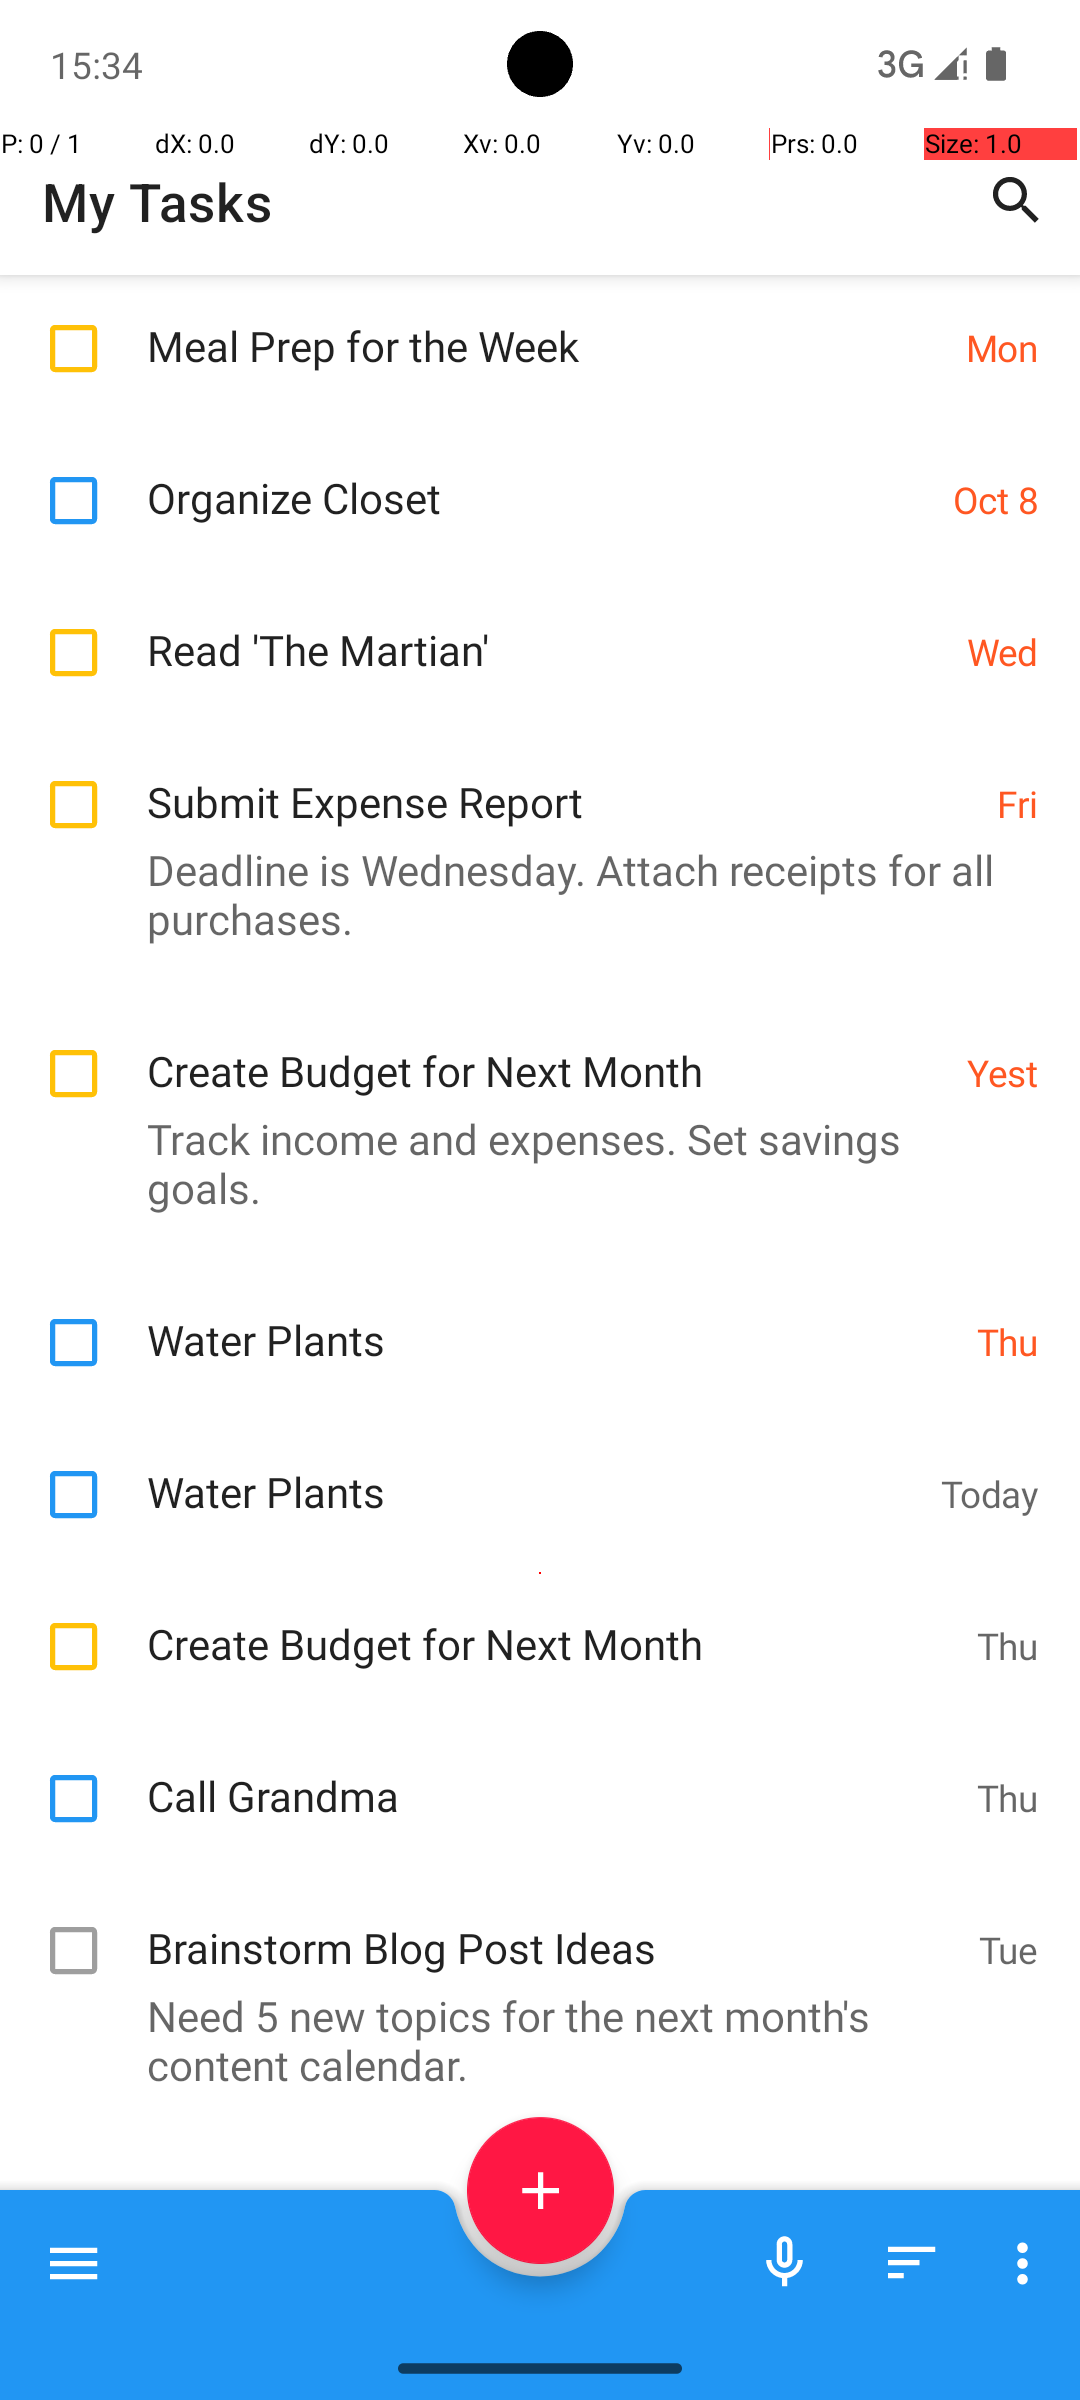 The height and width of the screenshot is (2400, 1080). I want to click on Oct 8, so click(996, 500).